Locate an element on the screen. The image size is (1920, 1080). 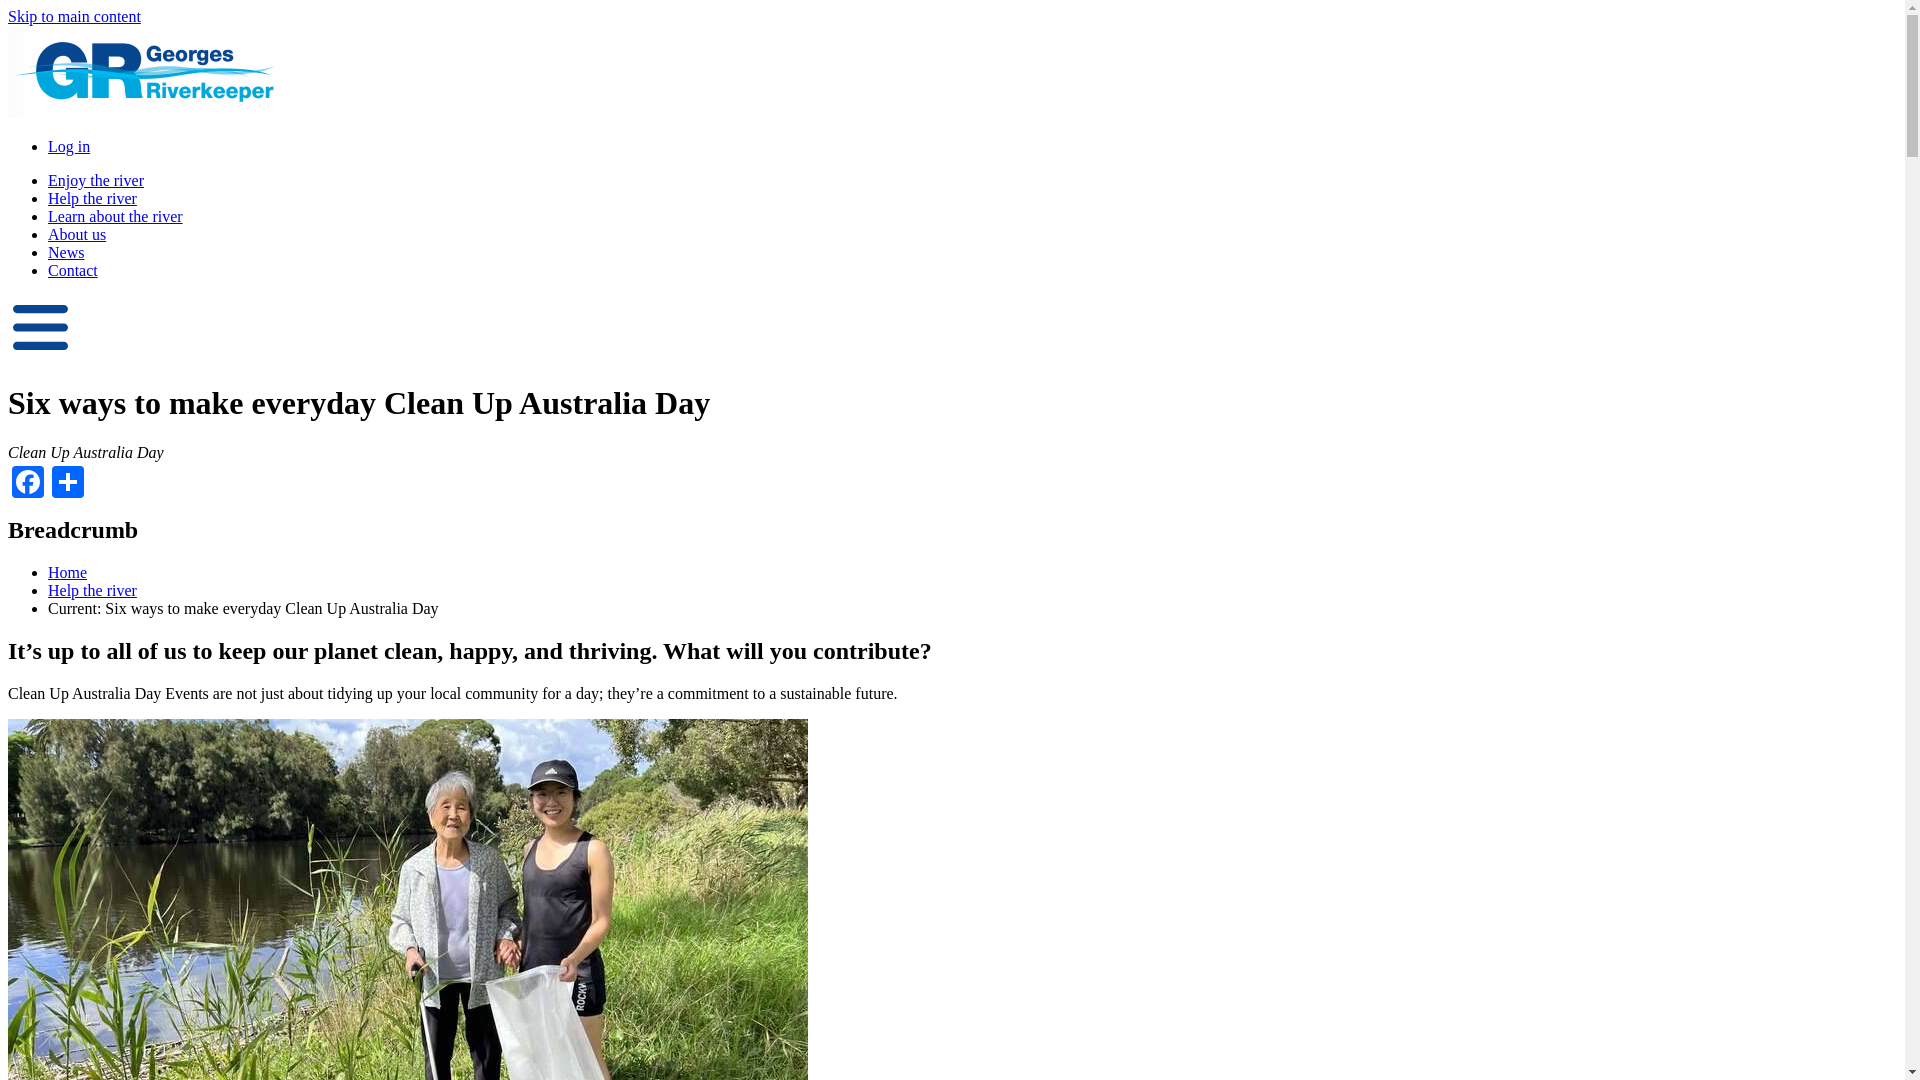
Latest news is located at coordinates (66, 252).